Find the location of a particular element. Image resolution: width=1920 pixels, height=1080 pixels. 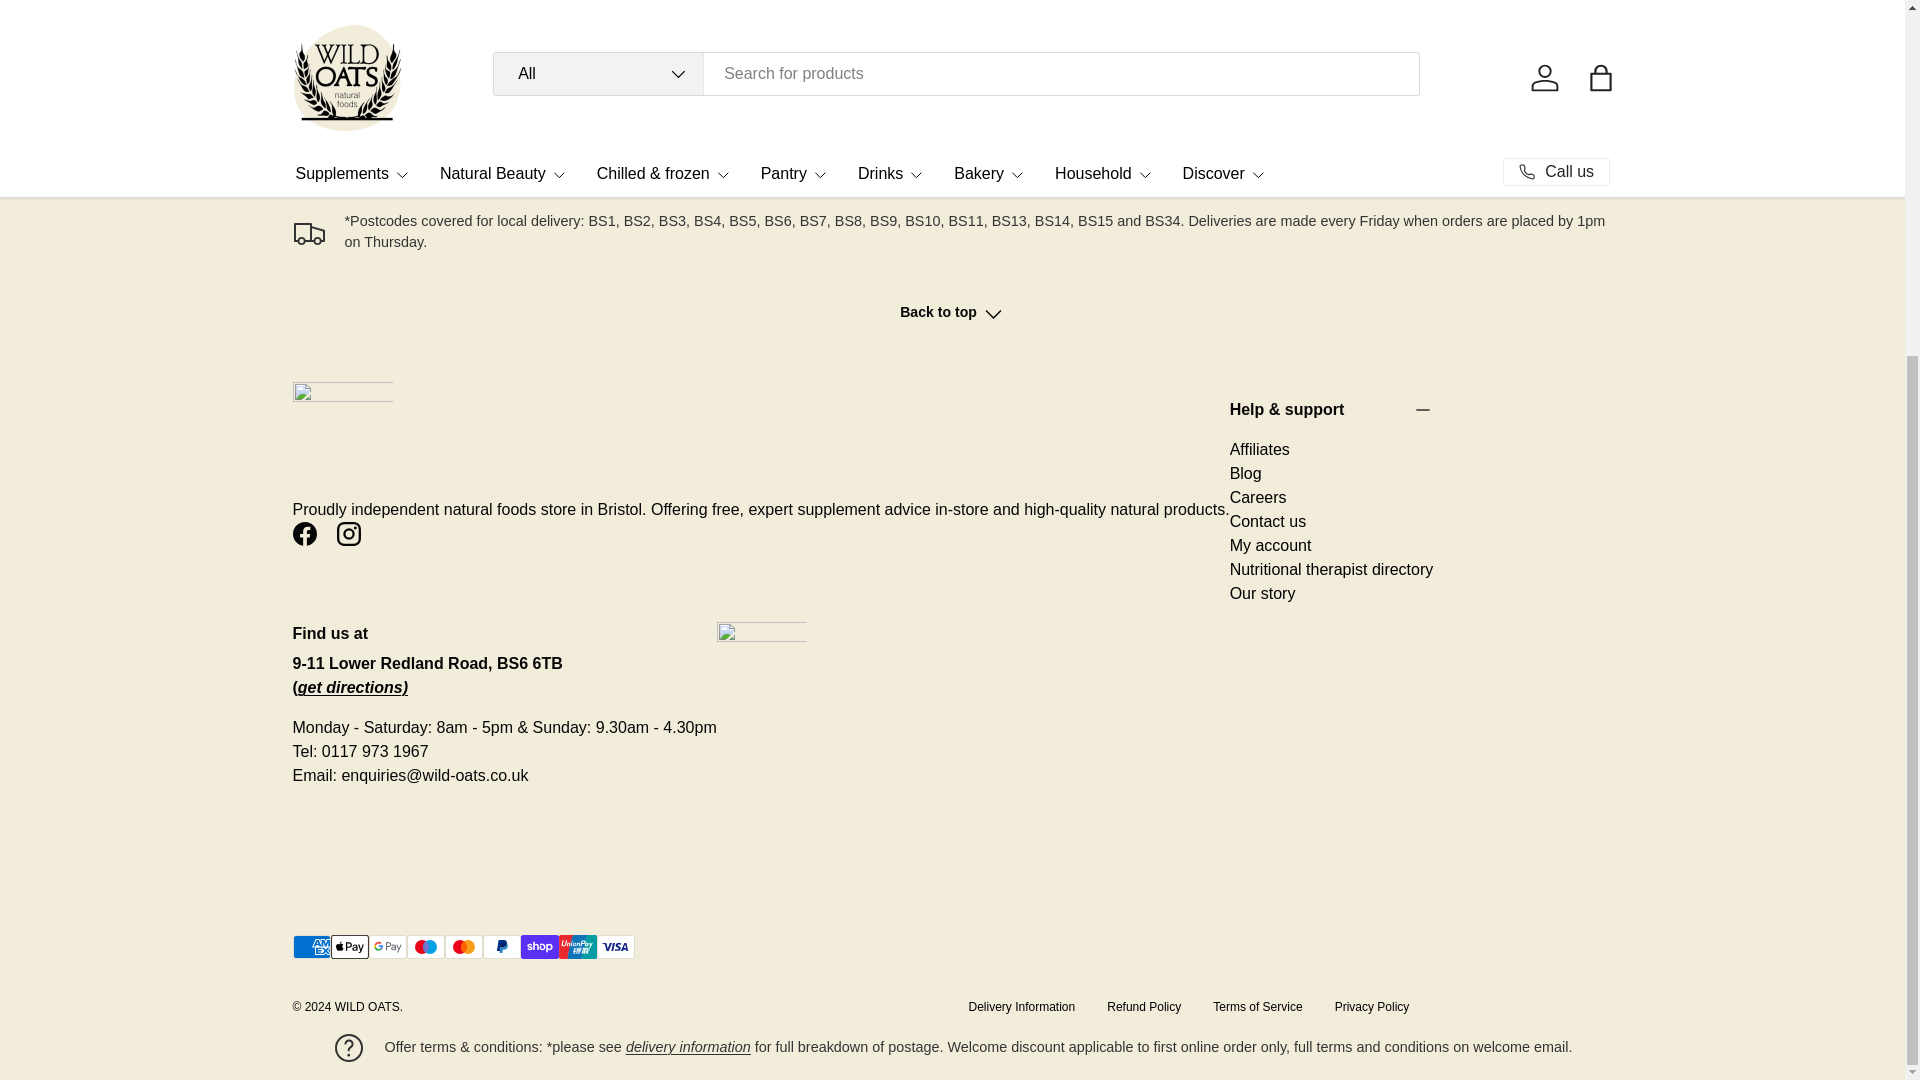

WILD OATS on Instagram is located at coordinates (348, 534).